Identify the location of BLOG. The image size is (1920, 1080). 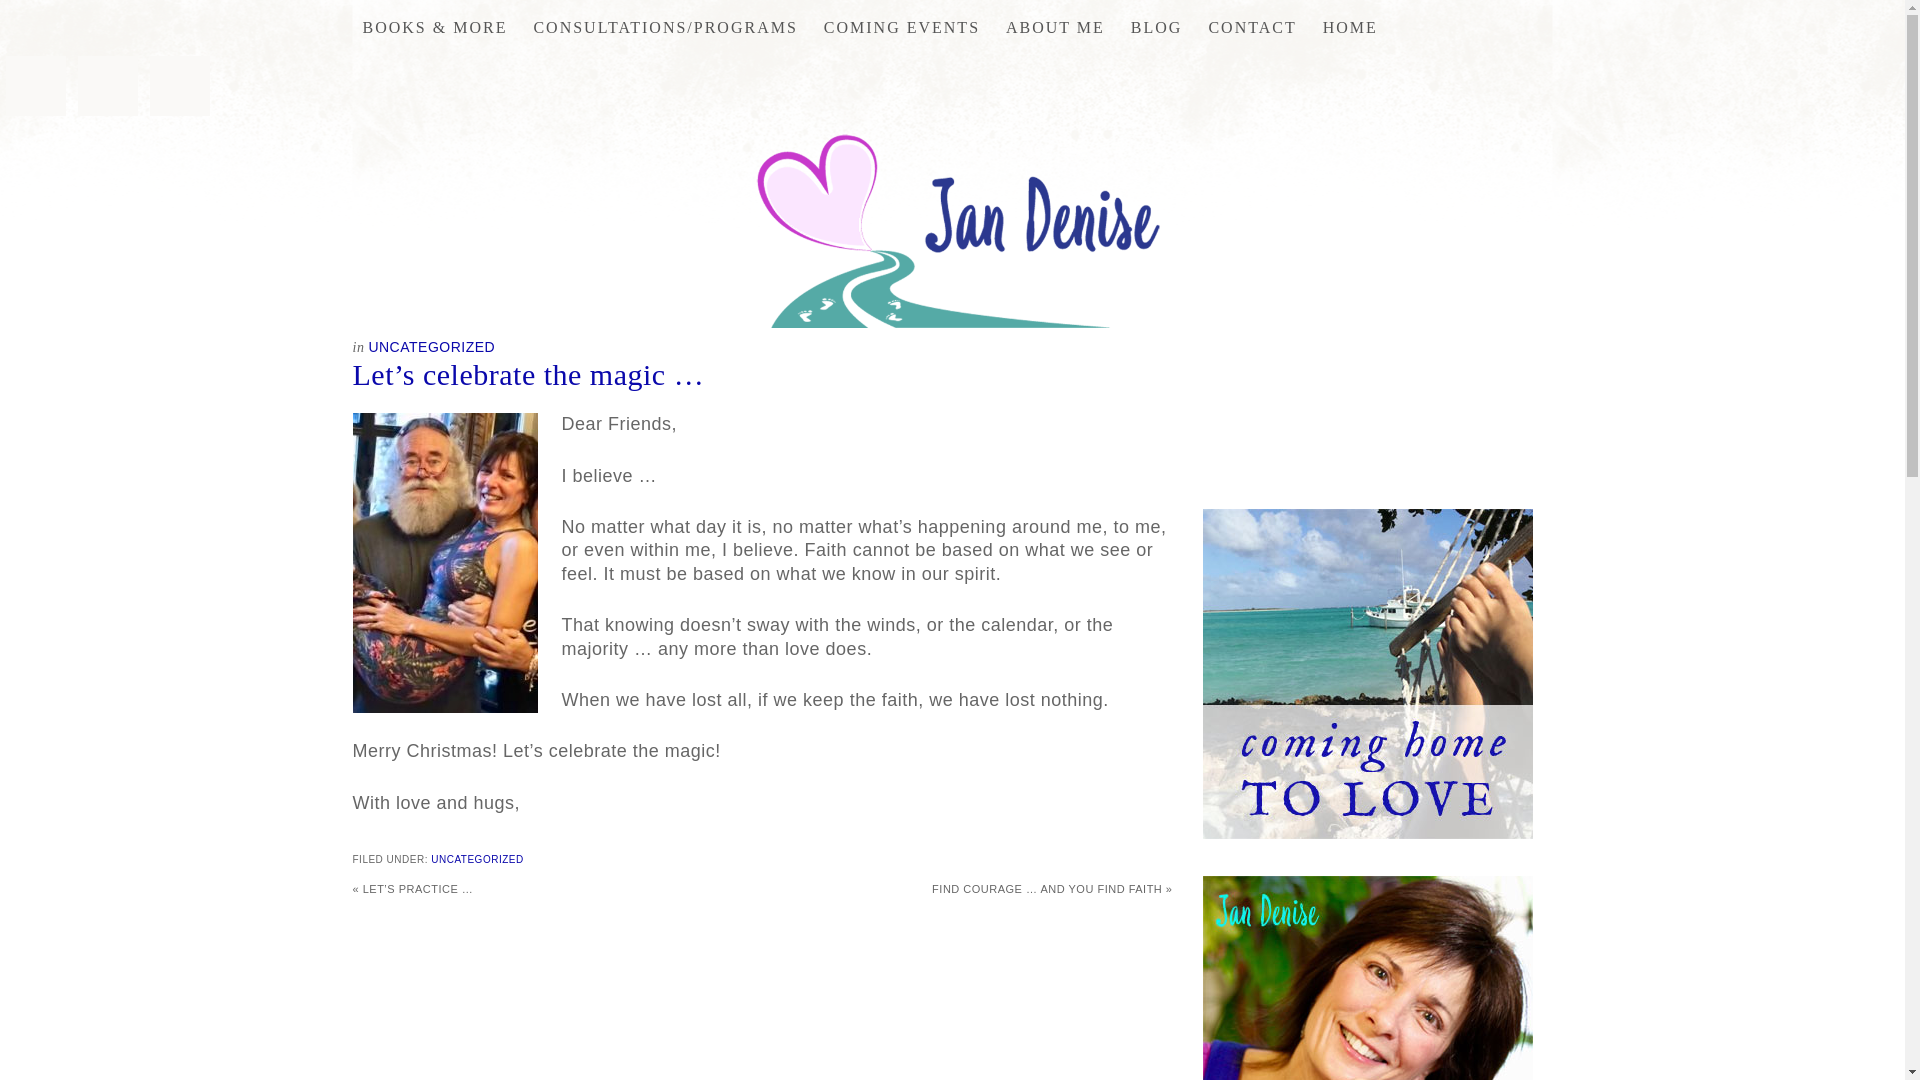
(1156, 28).